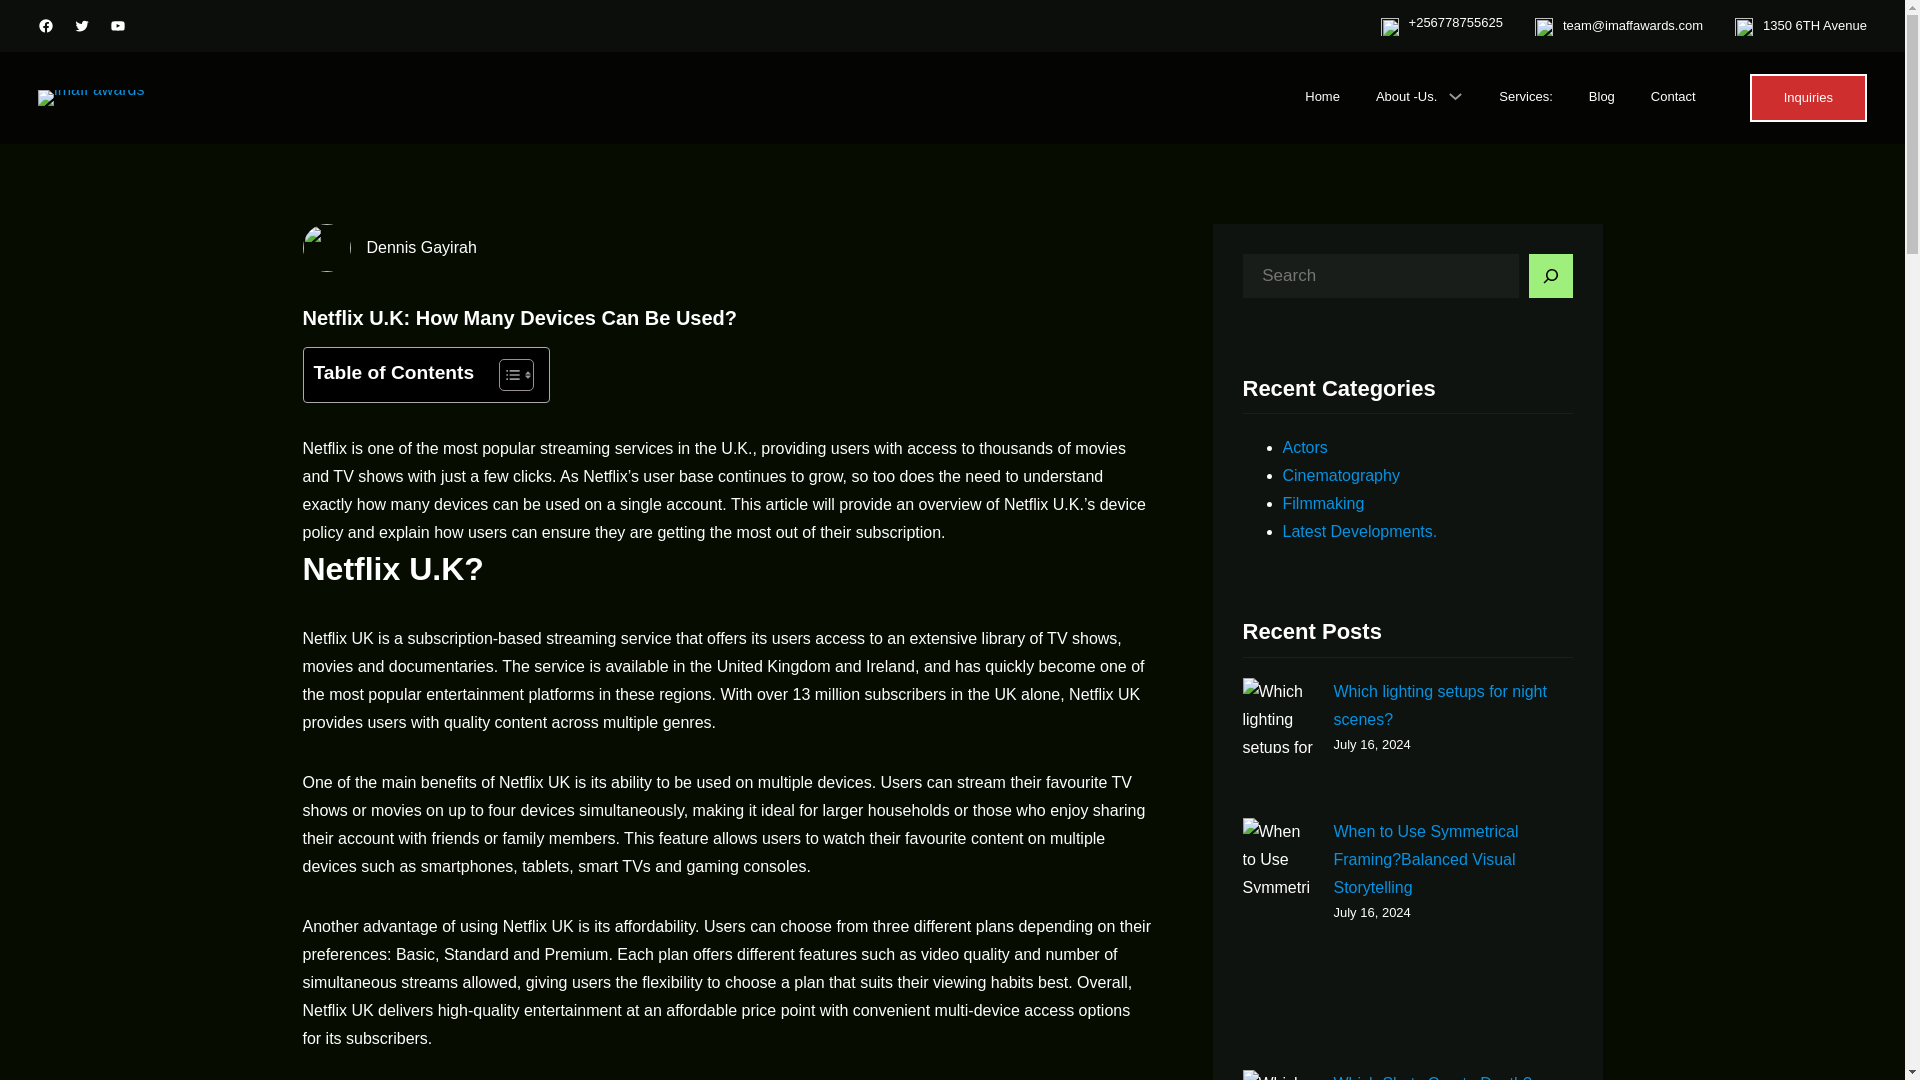 The image size is (1920, 1080). I want to click on YouTube, so click(118, 26).